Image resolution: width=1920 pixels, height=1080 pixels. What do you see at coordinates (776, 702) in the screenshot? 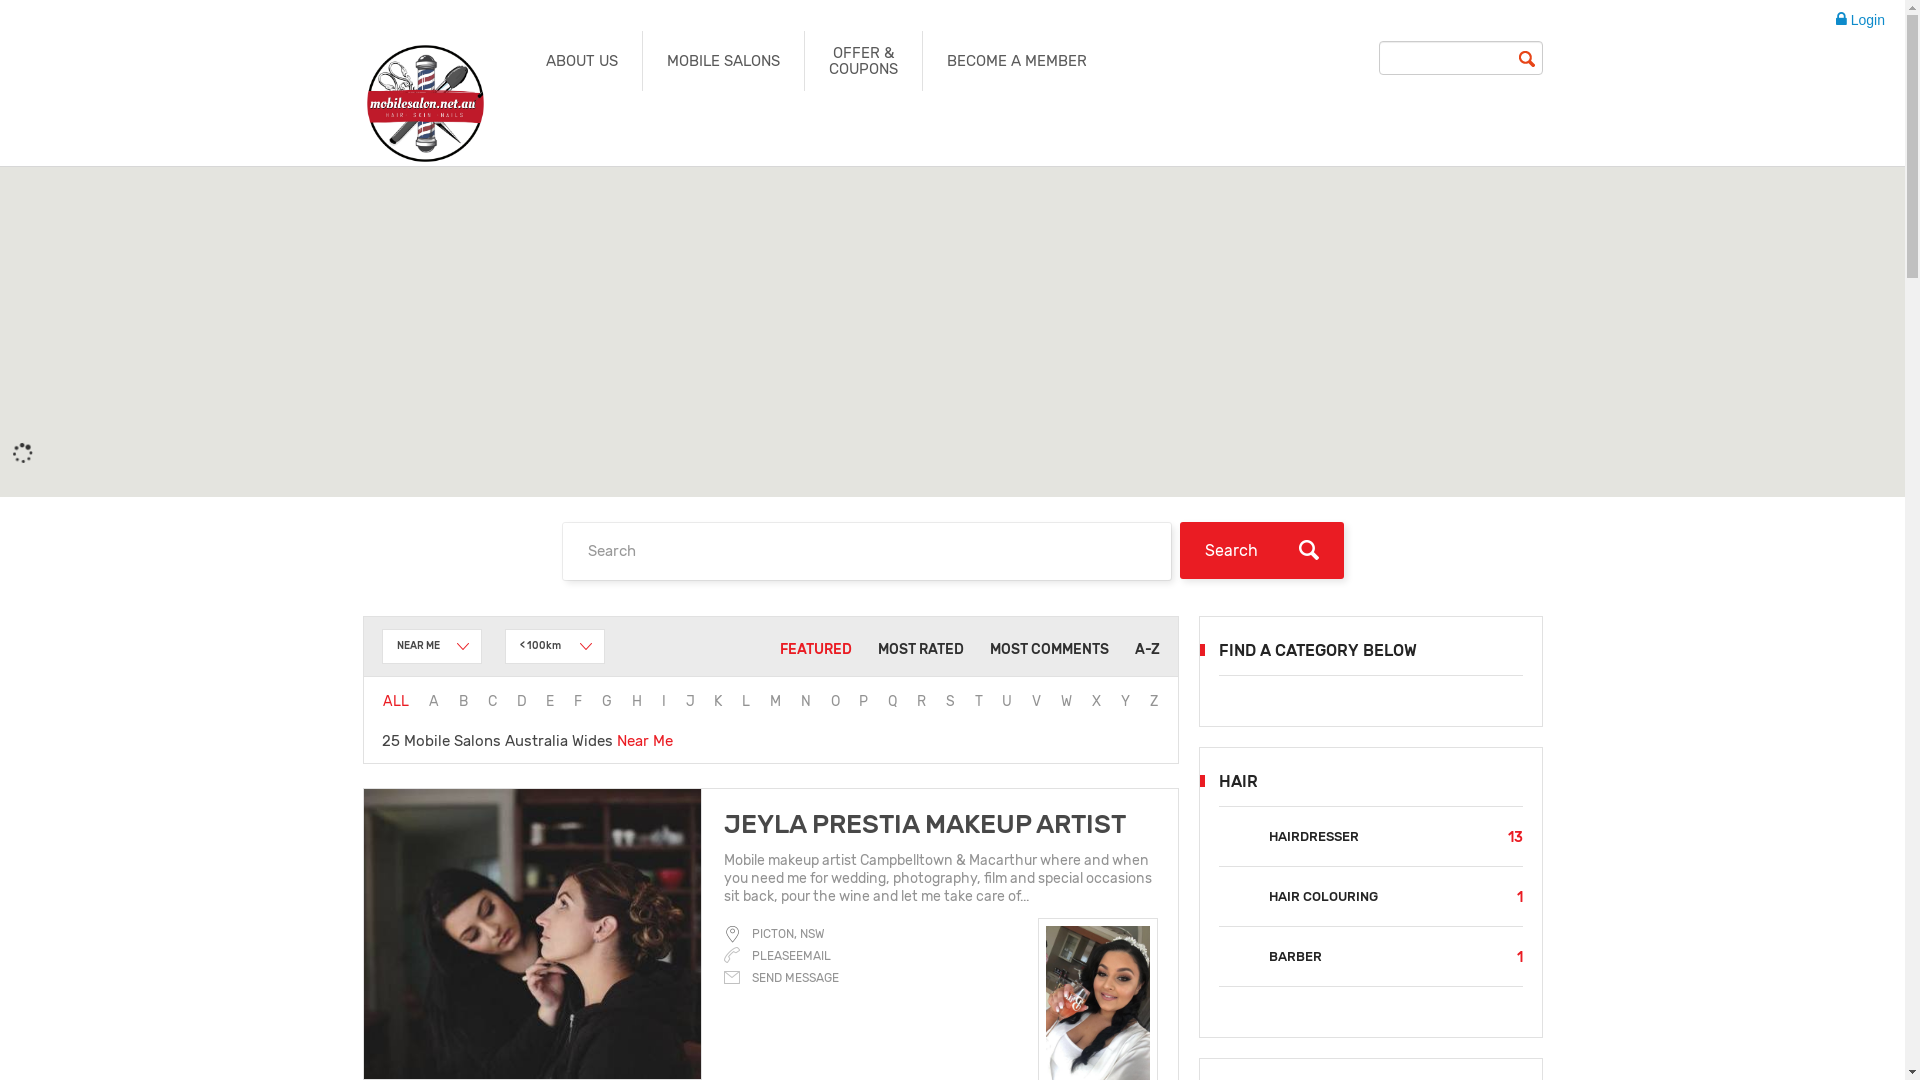
I see `M` at bounding box center [776, 702].